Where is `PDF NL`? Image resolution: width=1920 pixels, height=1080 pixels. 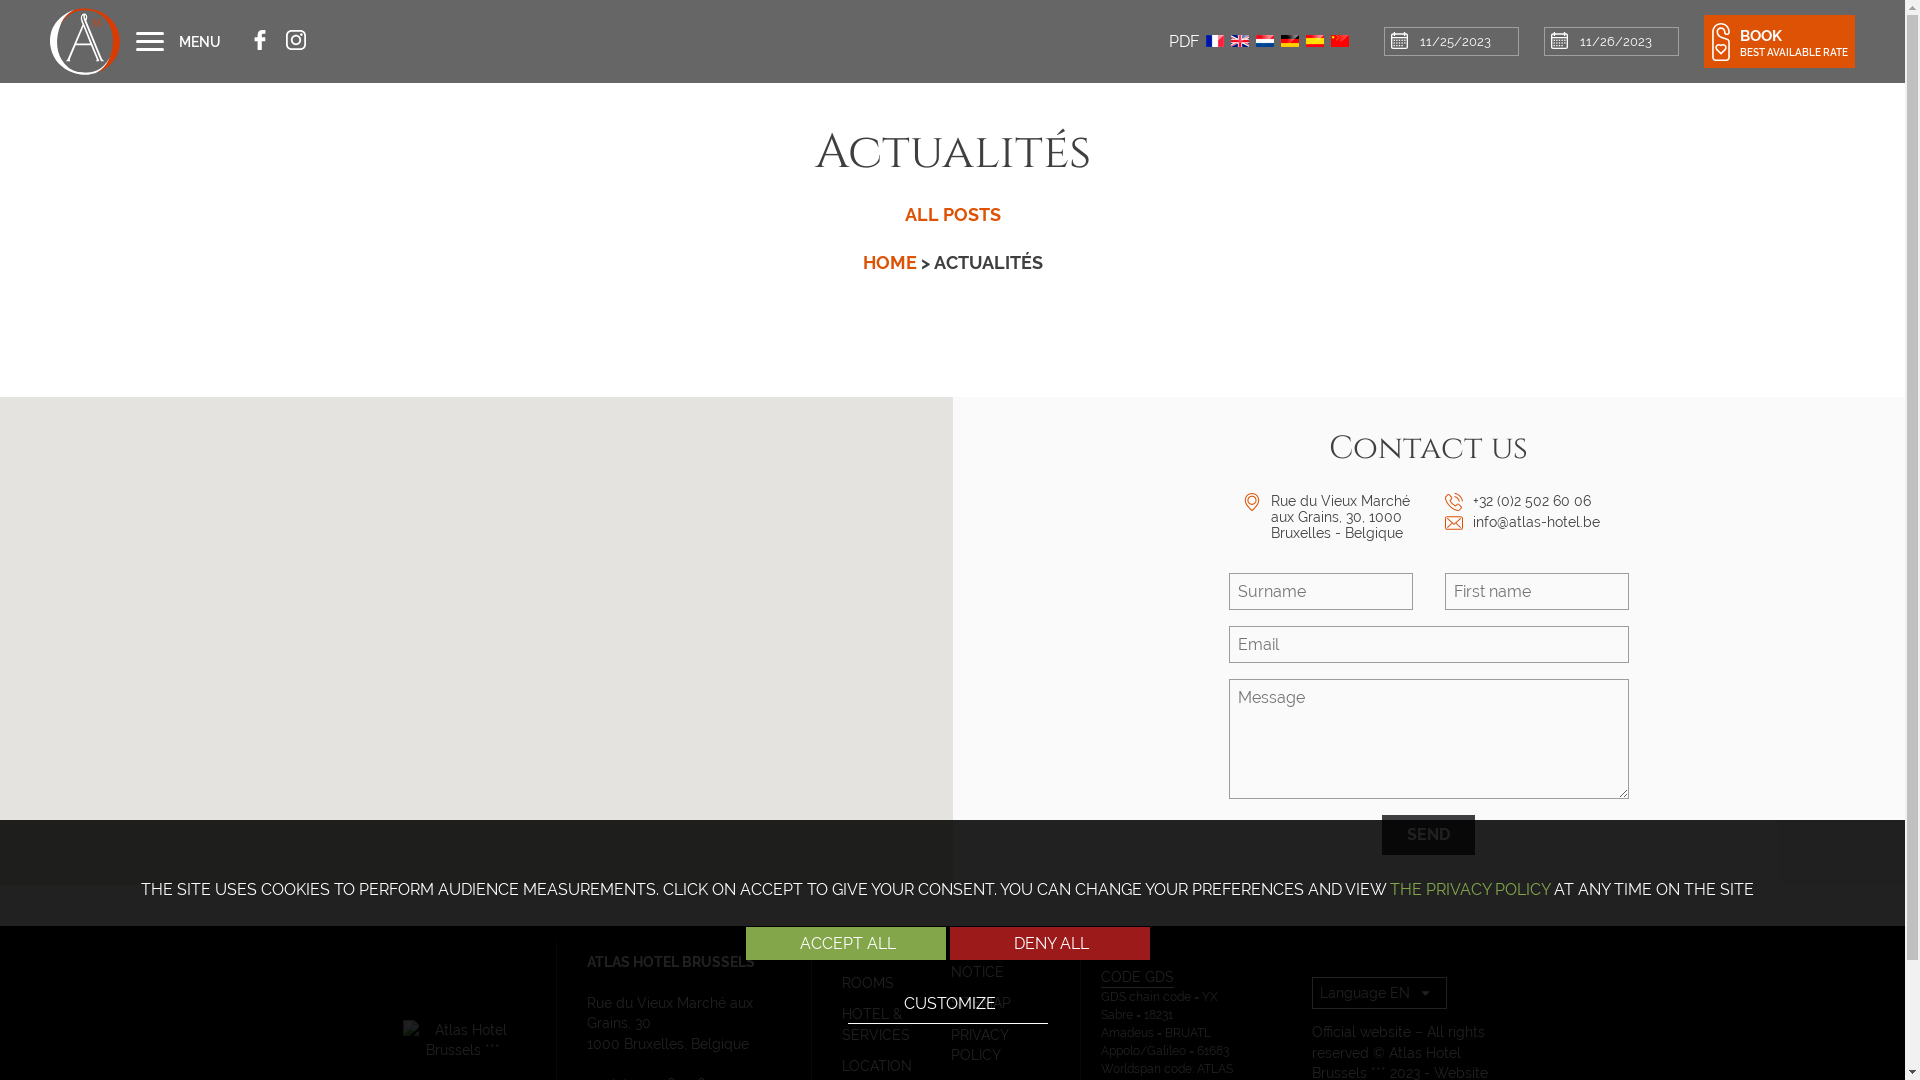
PDF NL is located at coordinates (1265, 41).